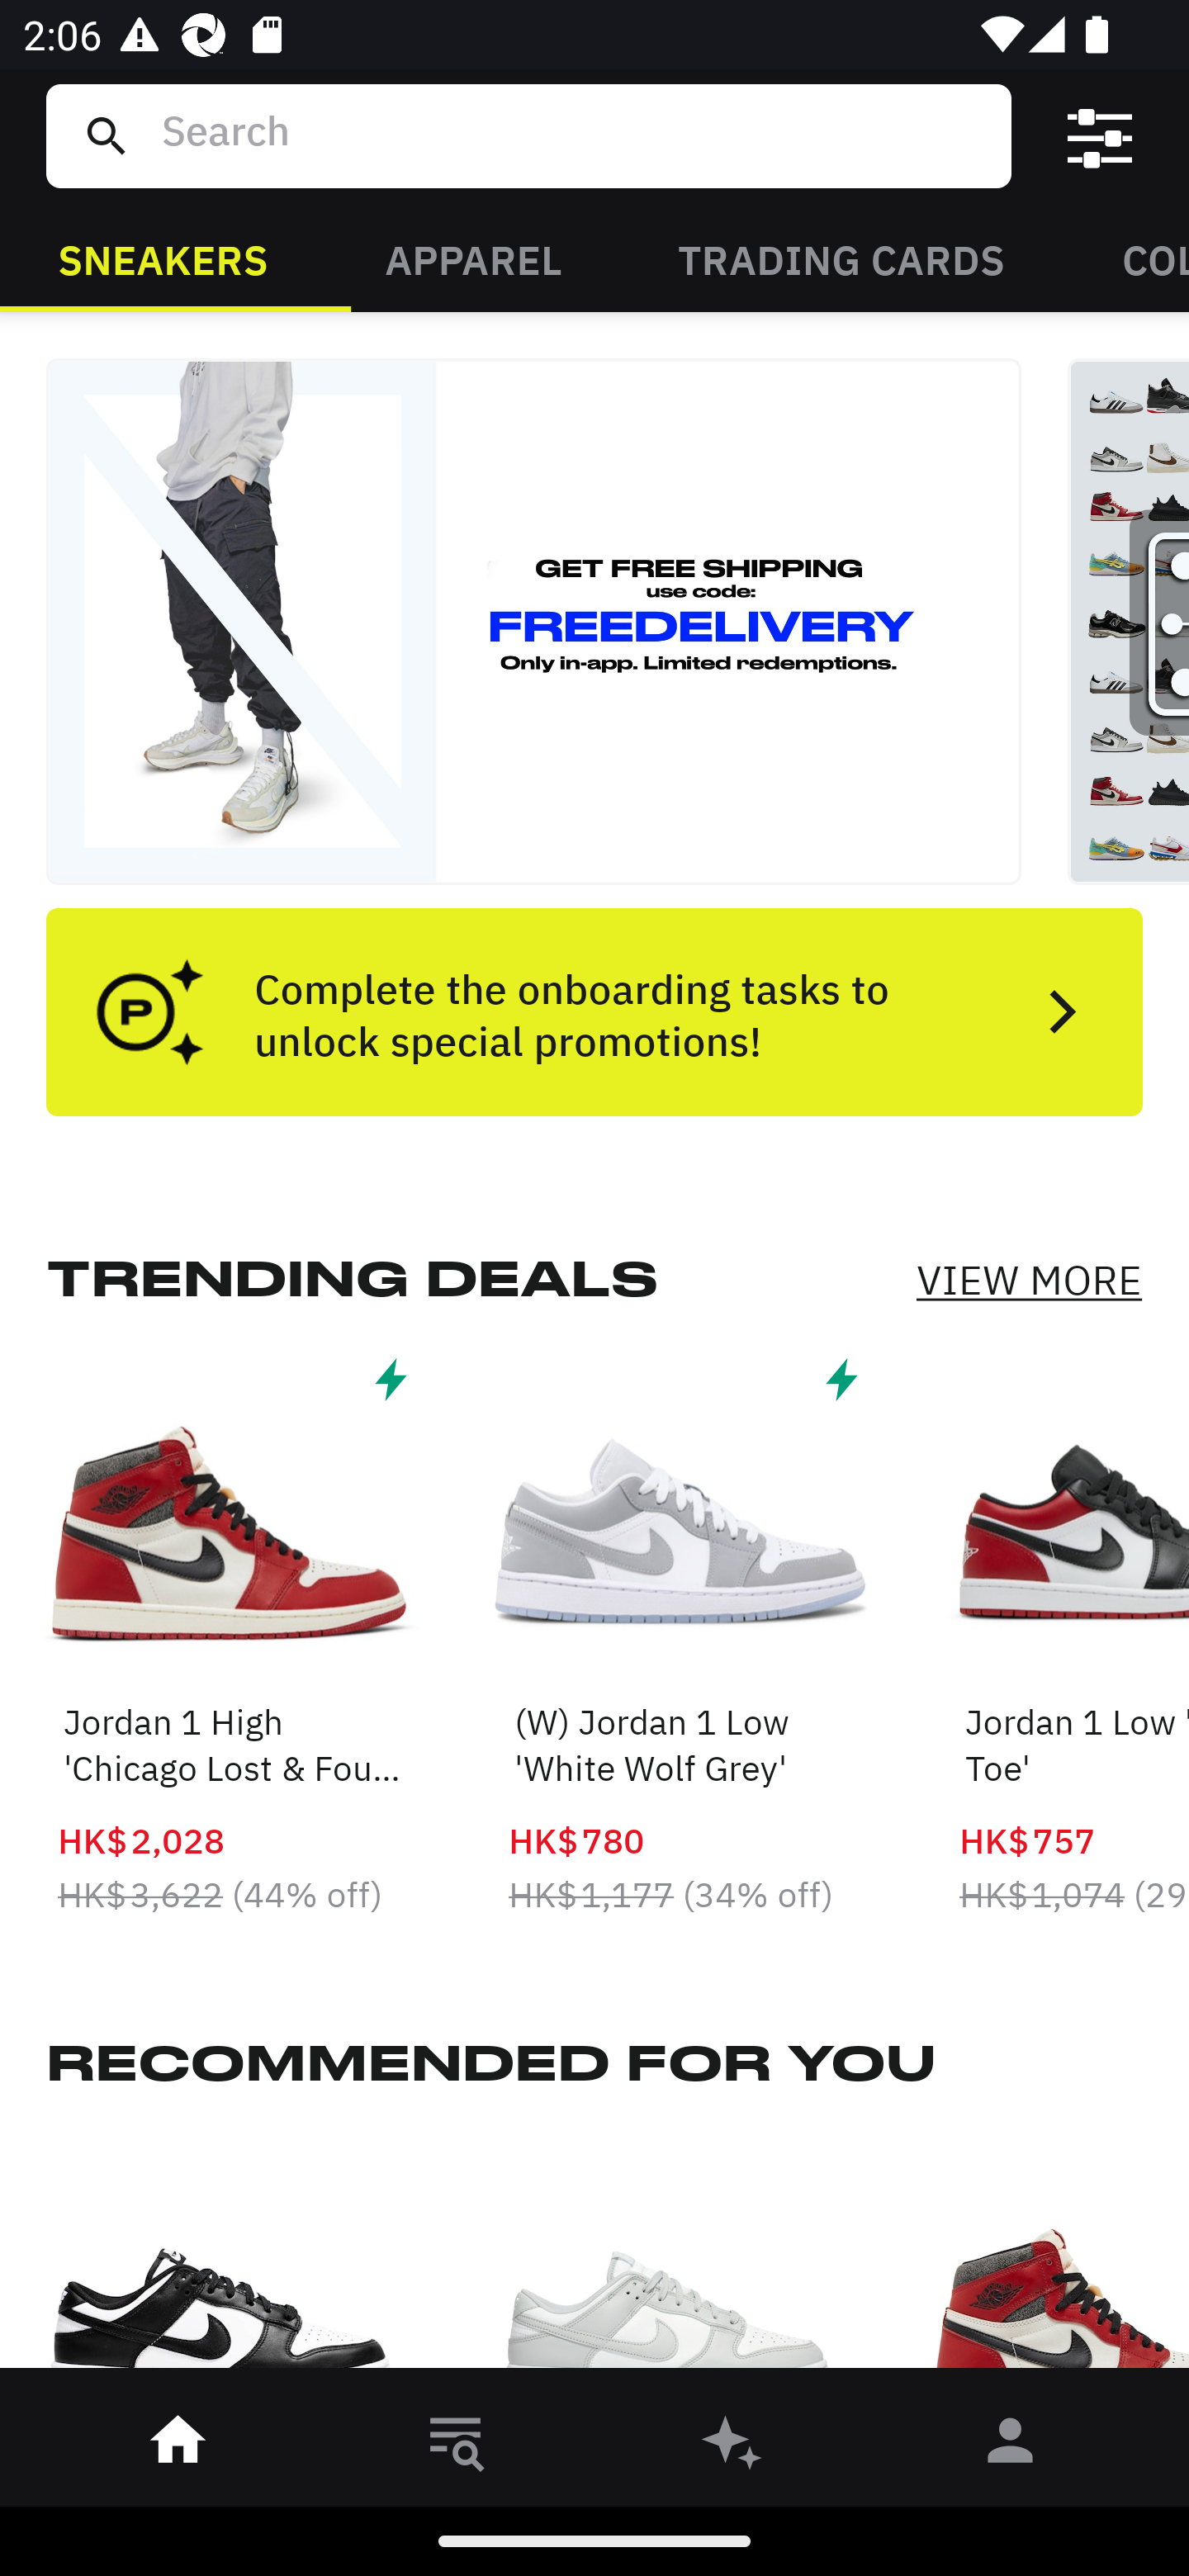 The height and width of the screenshot is (2576, 1189). What do you see at coordinates (178, 2446) in the screenshot?
I see `󰋜` at bounding box center [178, 2446].